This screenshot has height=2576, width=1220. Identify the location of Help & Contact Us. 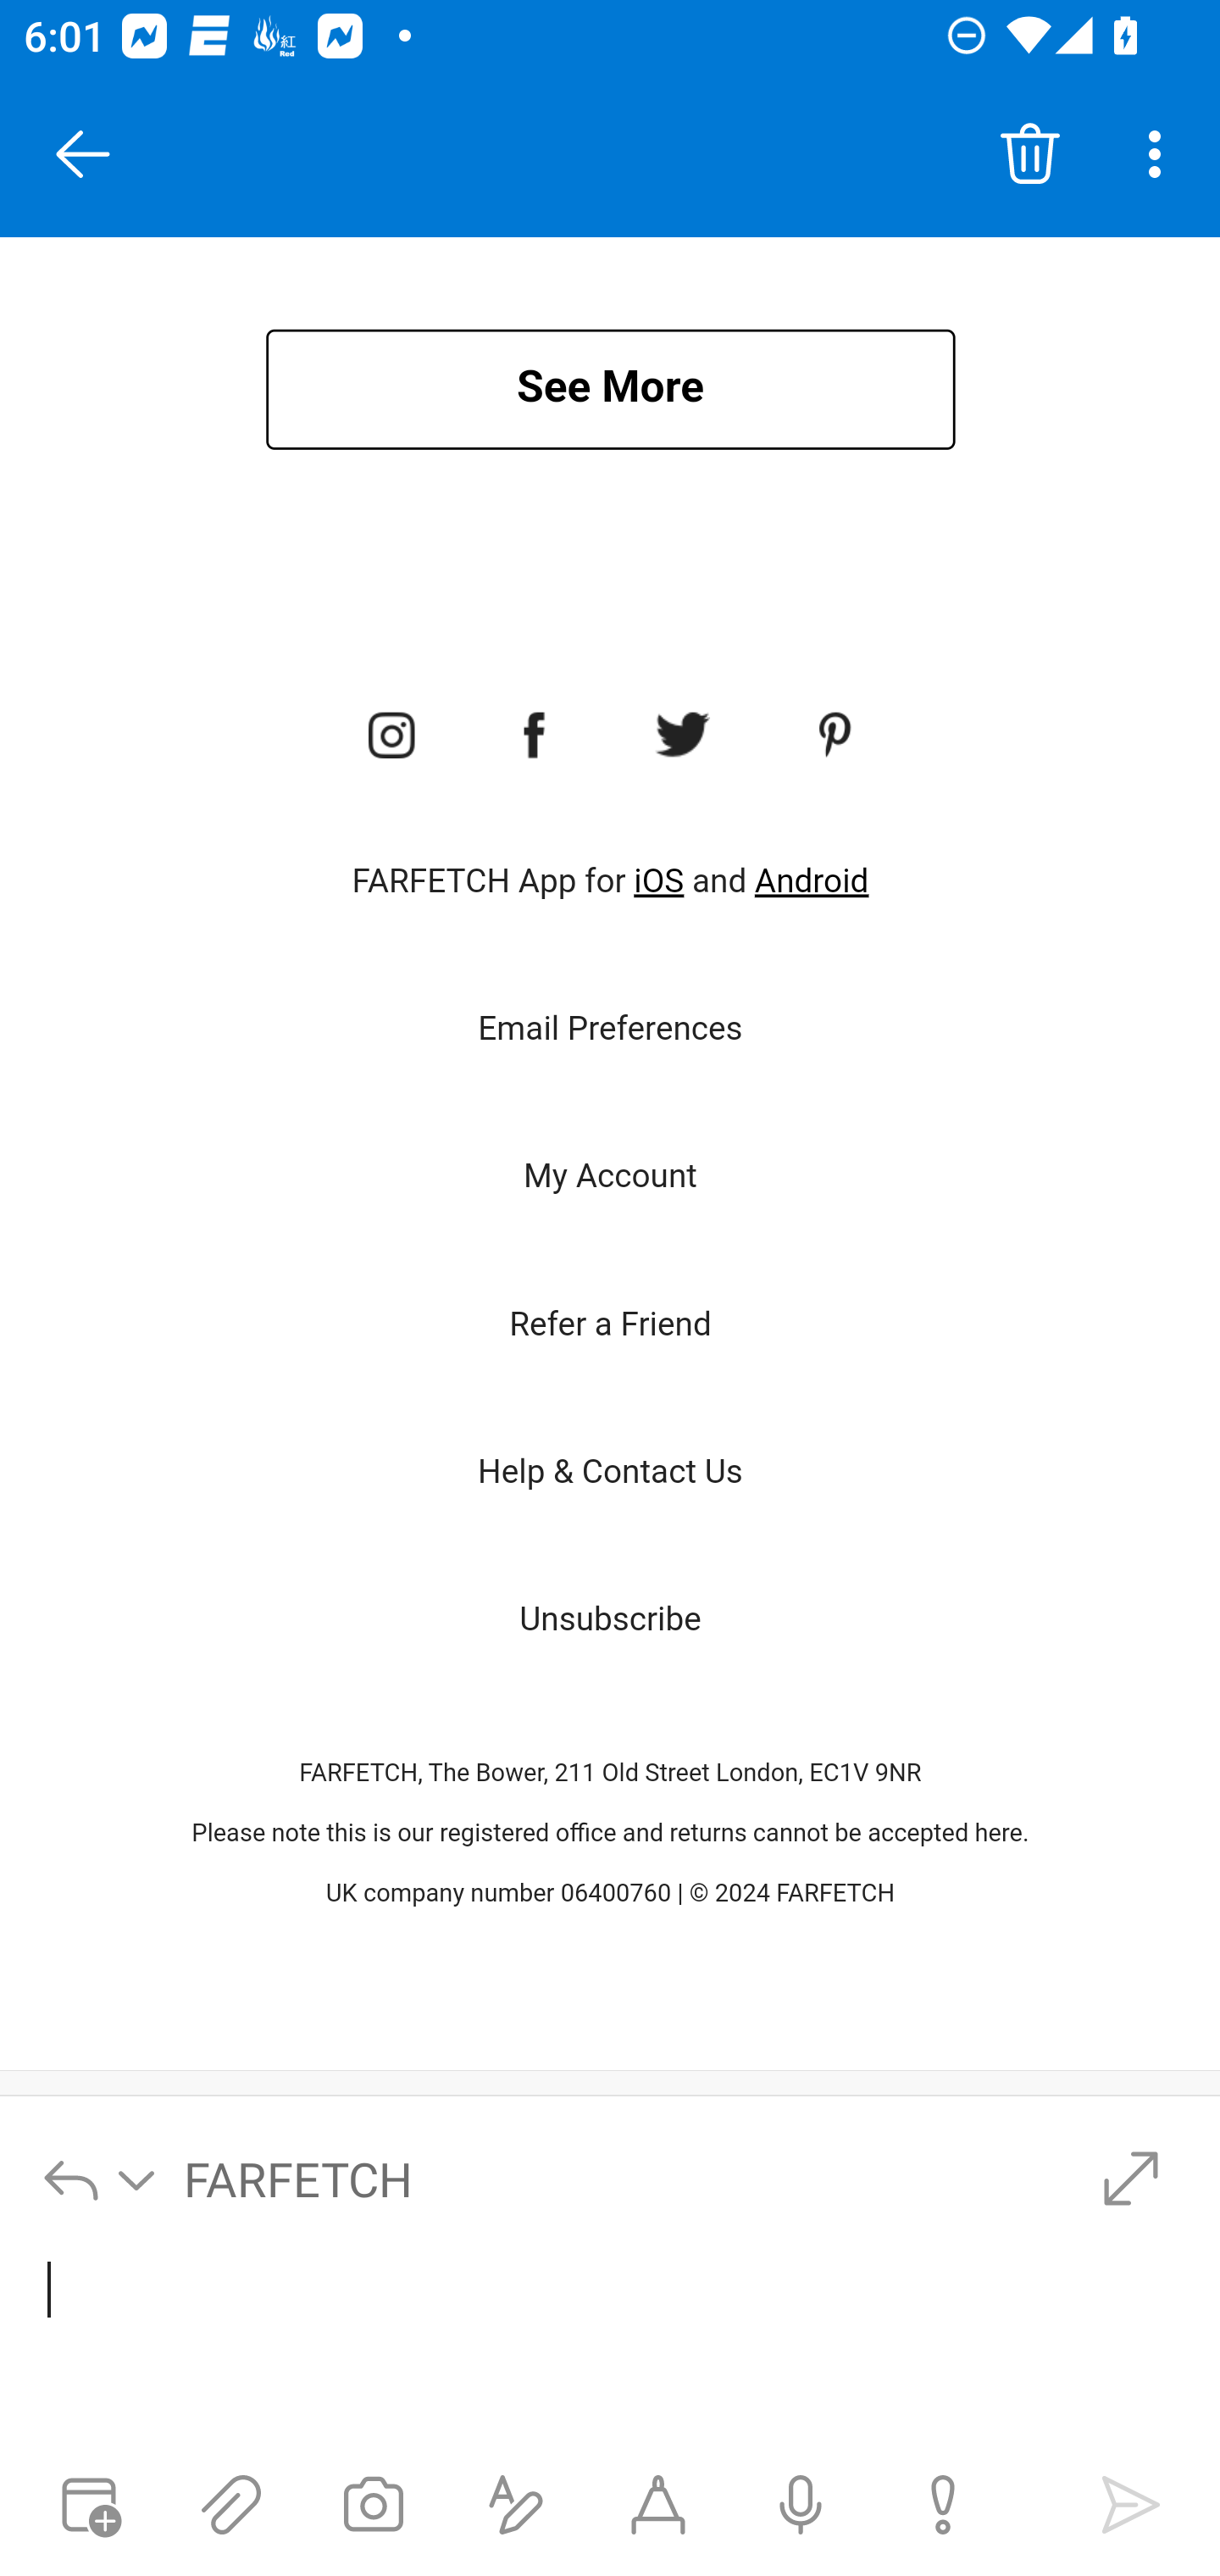
(610, 1473).